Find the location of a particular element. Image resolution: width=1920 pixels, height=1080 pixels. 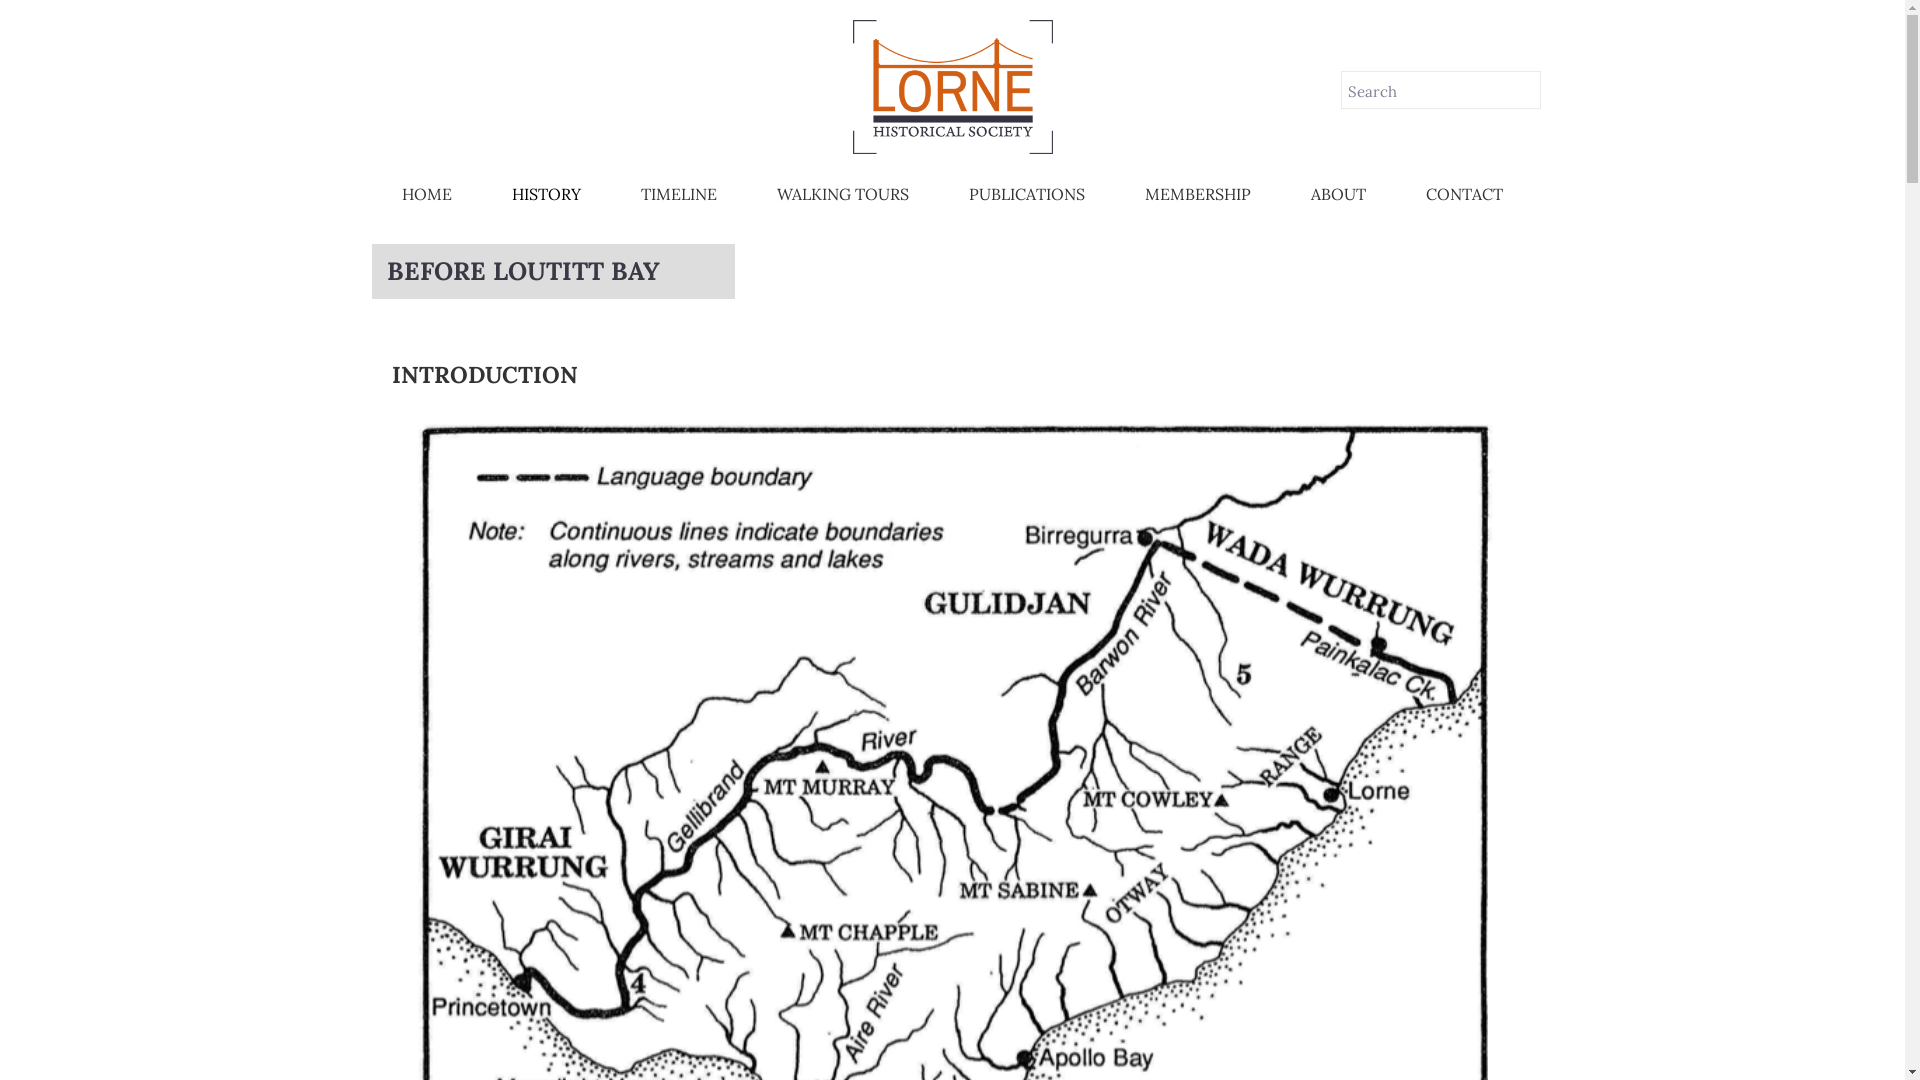

MEMBERSHIP is located at coordinates (1198, 194).